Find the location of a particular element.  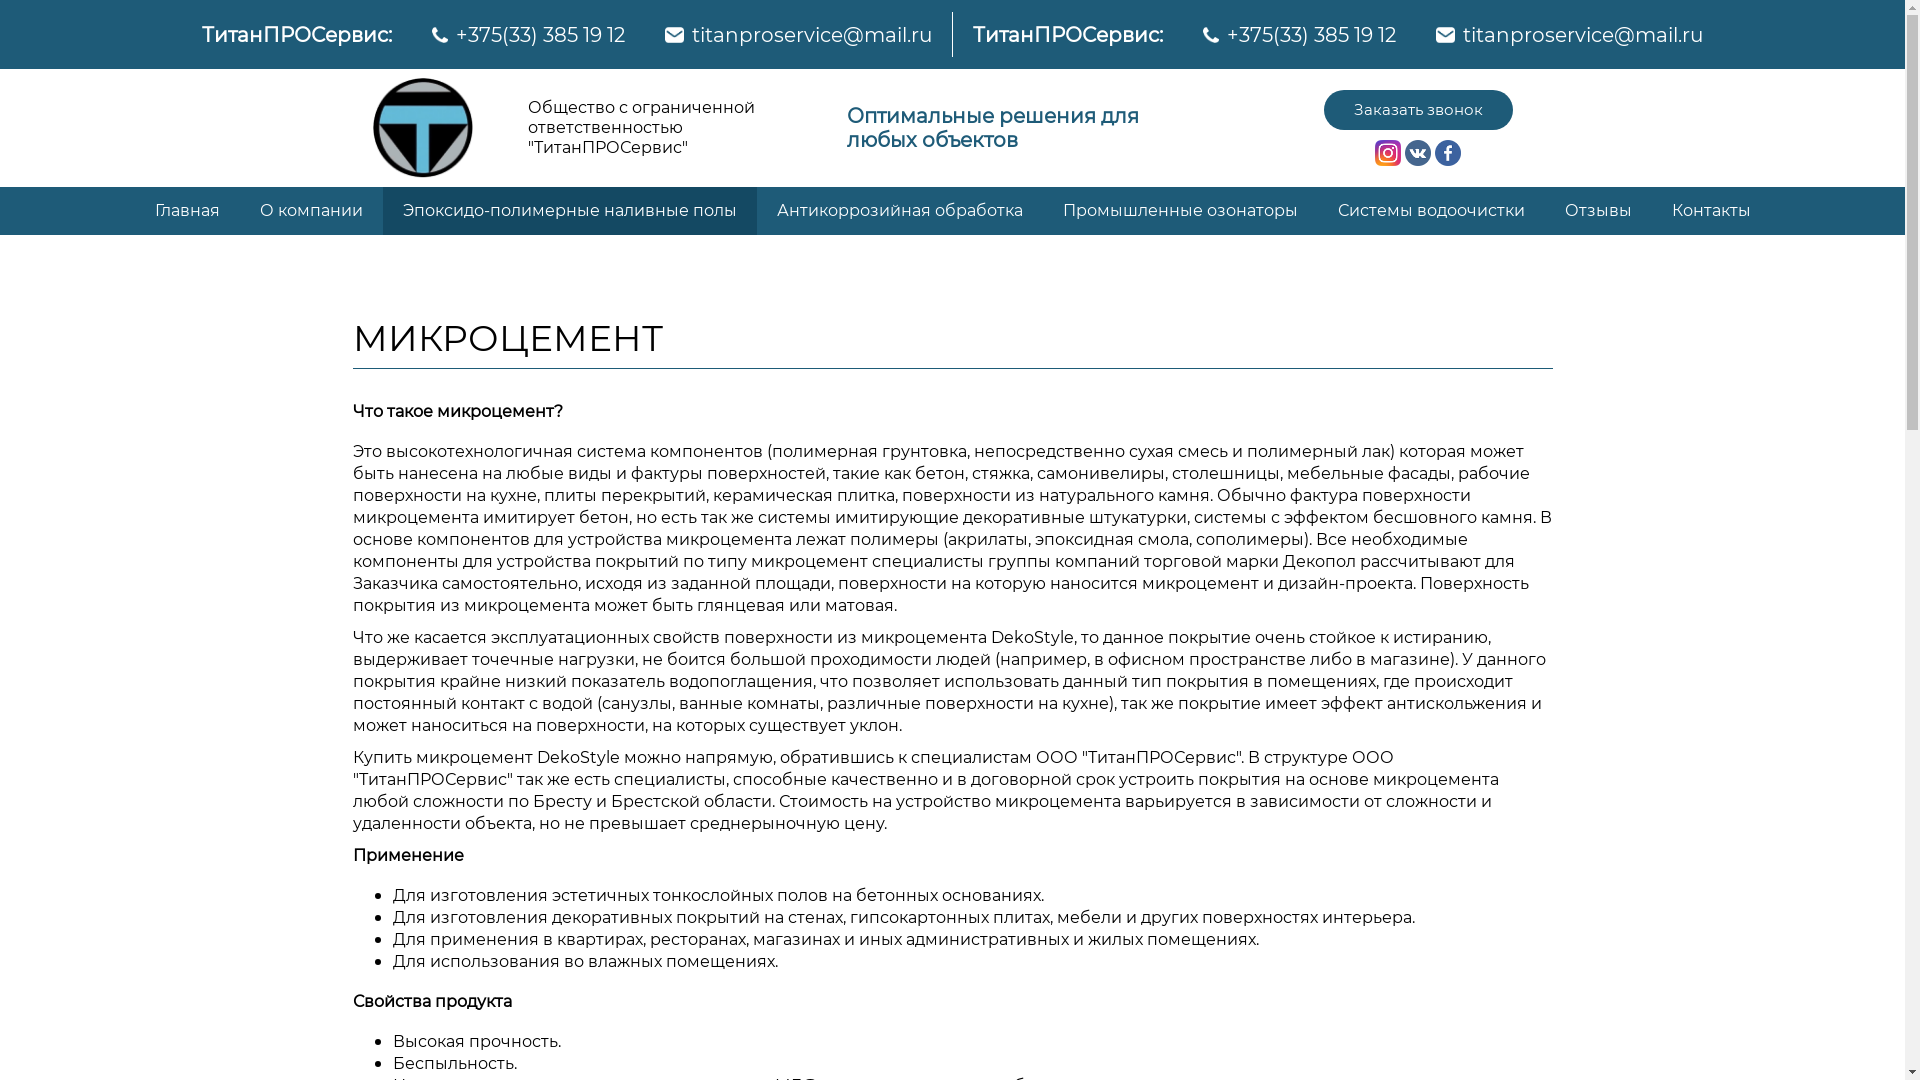

+375(33) 385 19 12 is located at coordinates (540, 34).